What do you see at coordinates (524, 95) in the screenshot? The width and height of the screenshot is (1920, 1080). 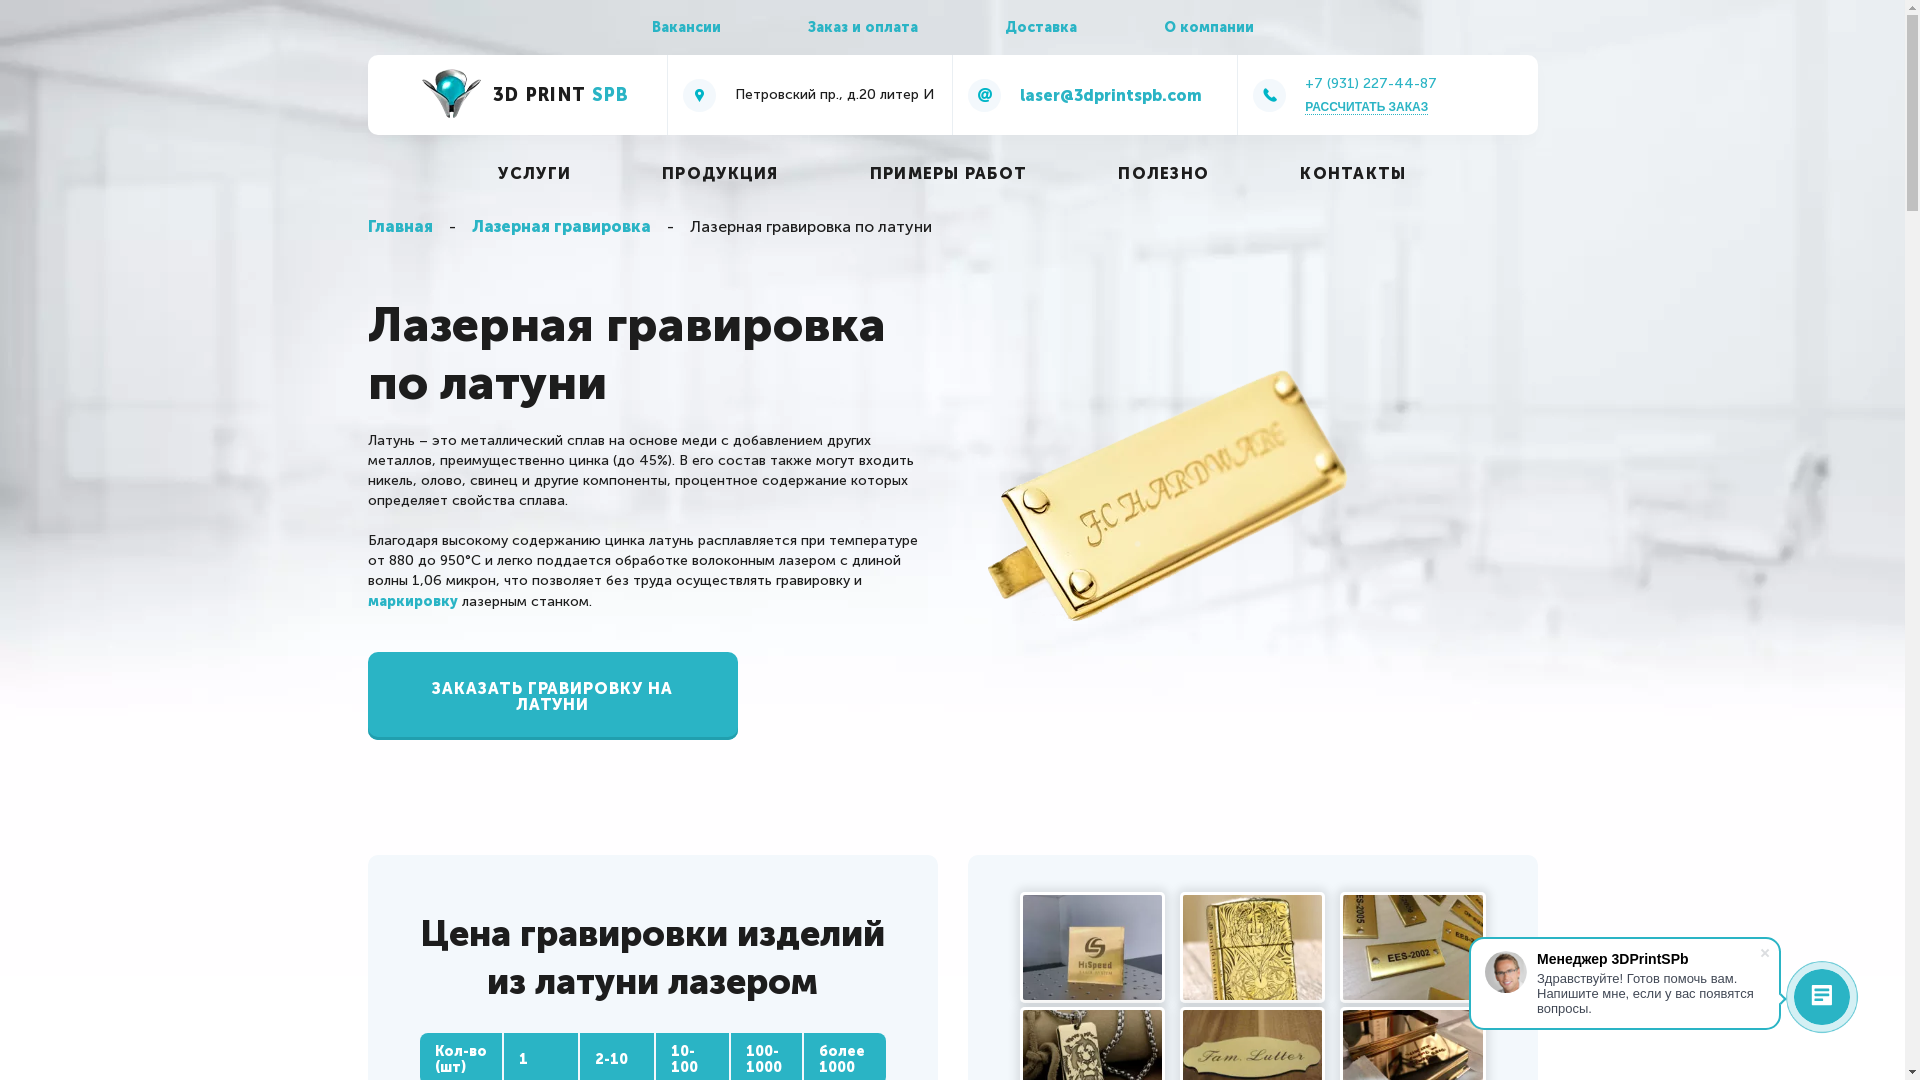 I see `3D PRINT SPB` at bounding box center [524, 95].